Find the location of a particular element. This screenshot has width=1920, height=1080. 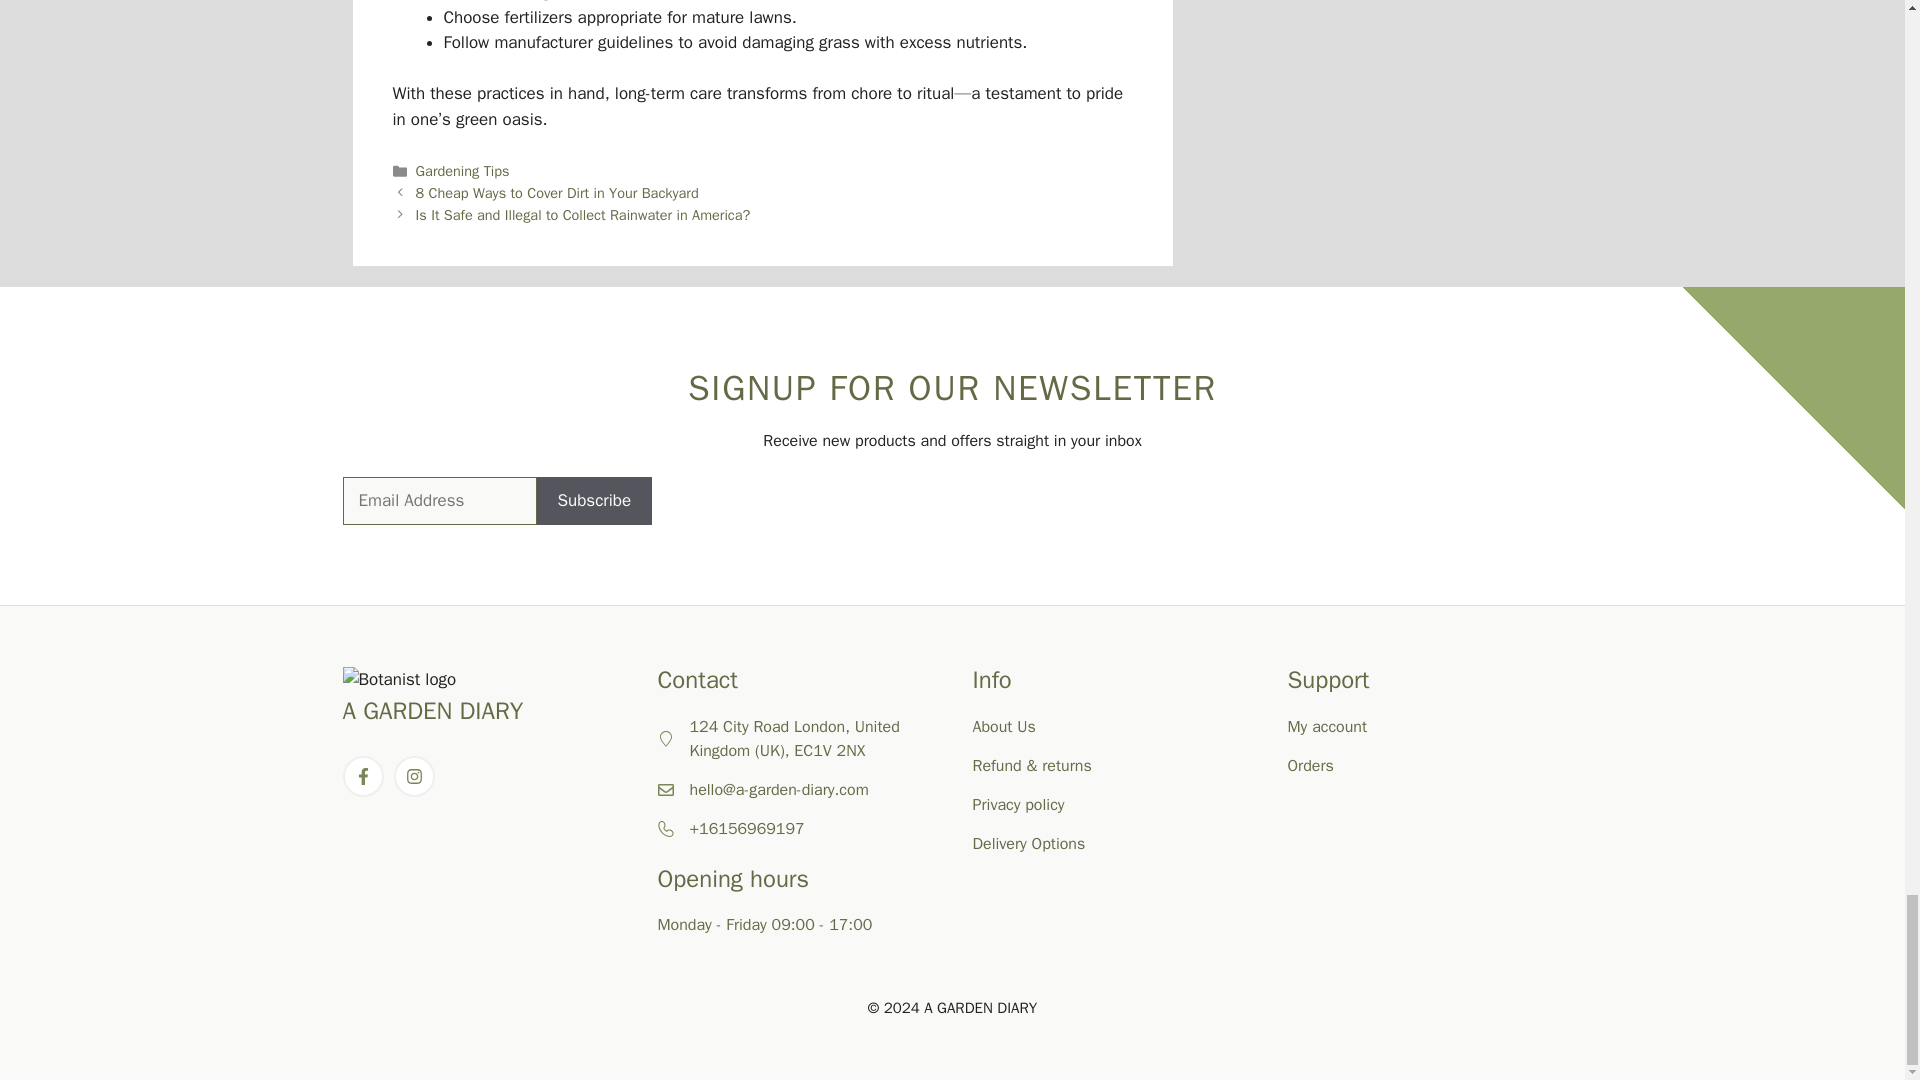

Privacy policy is located at coordinates (1017, 804).